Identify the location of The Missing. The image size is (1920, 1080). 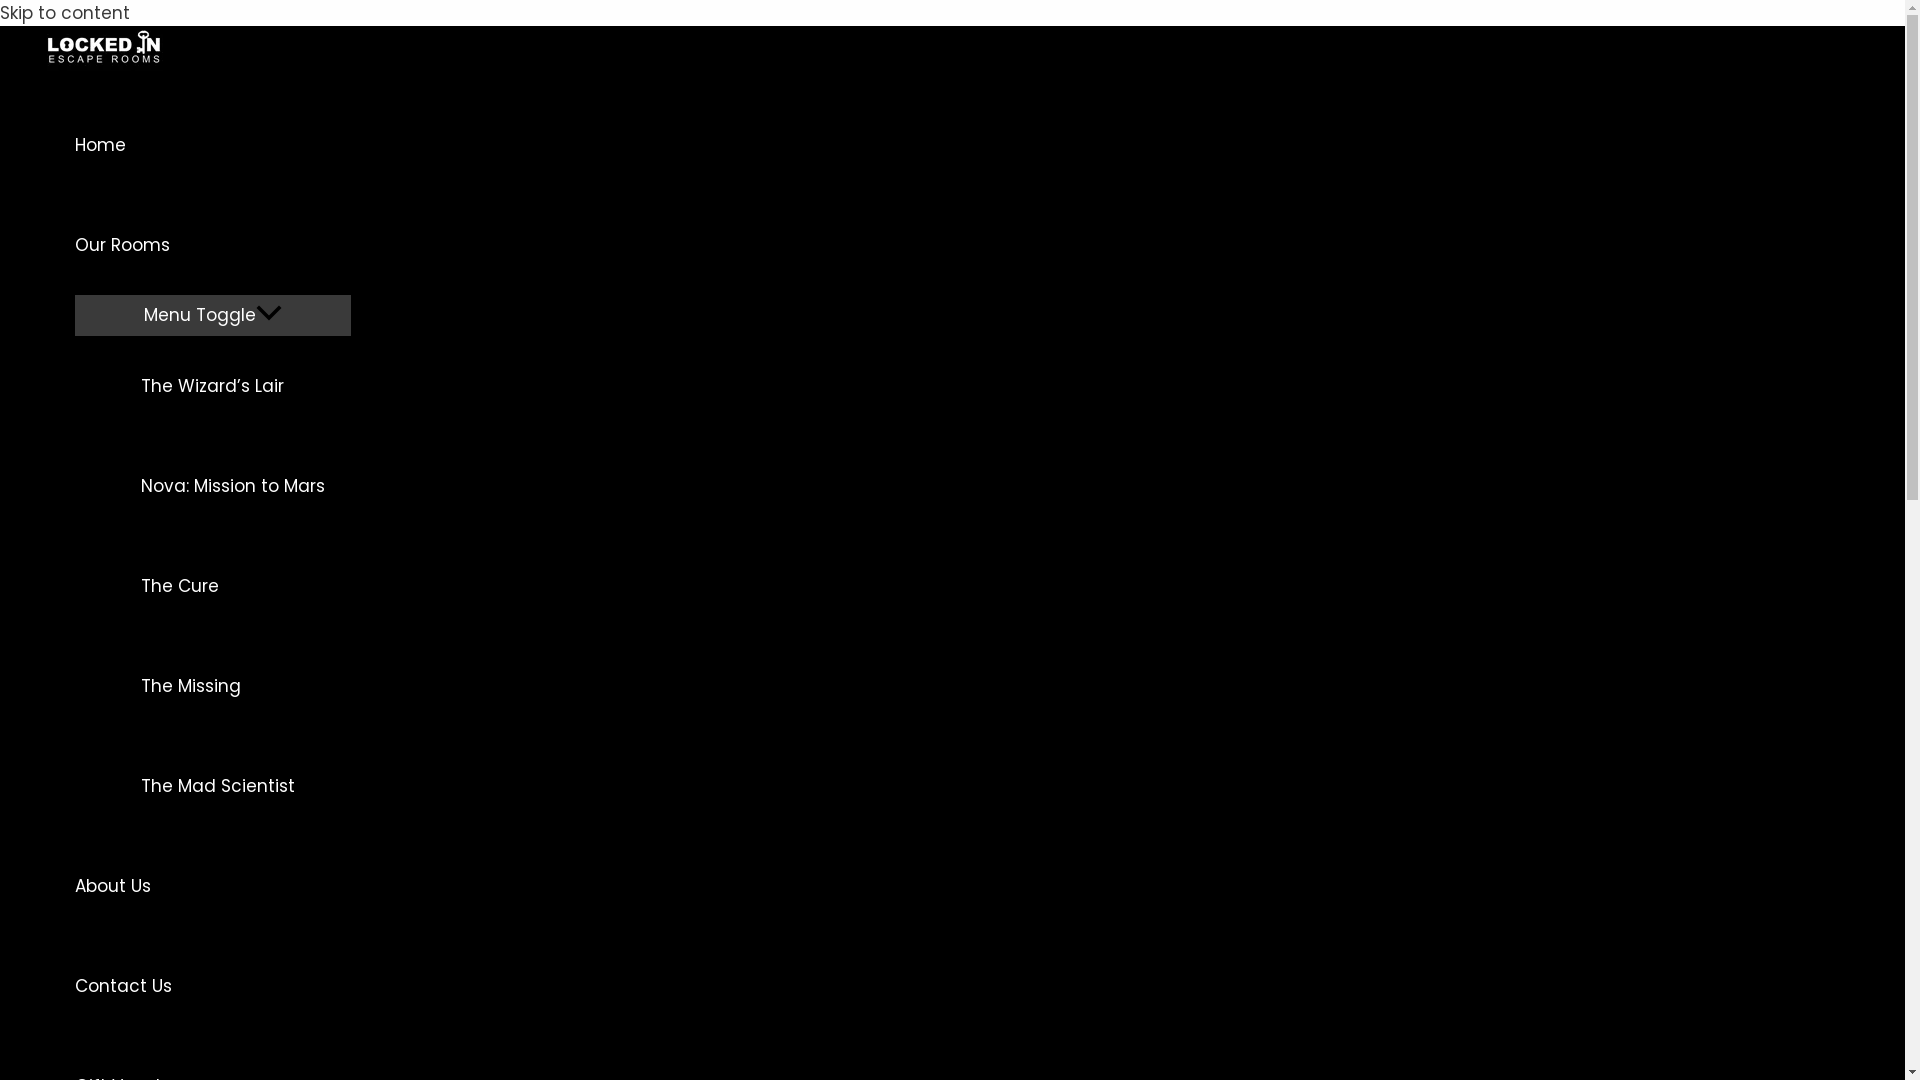
(233, 686).